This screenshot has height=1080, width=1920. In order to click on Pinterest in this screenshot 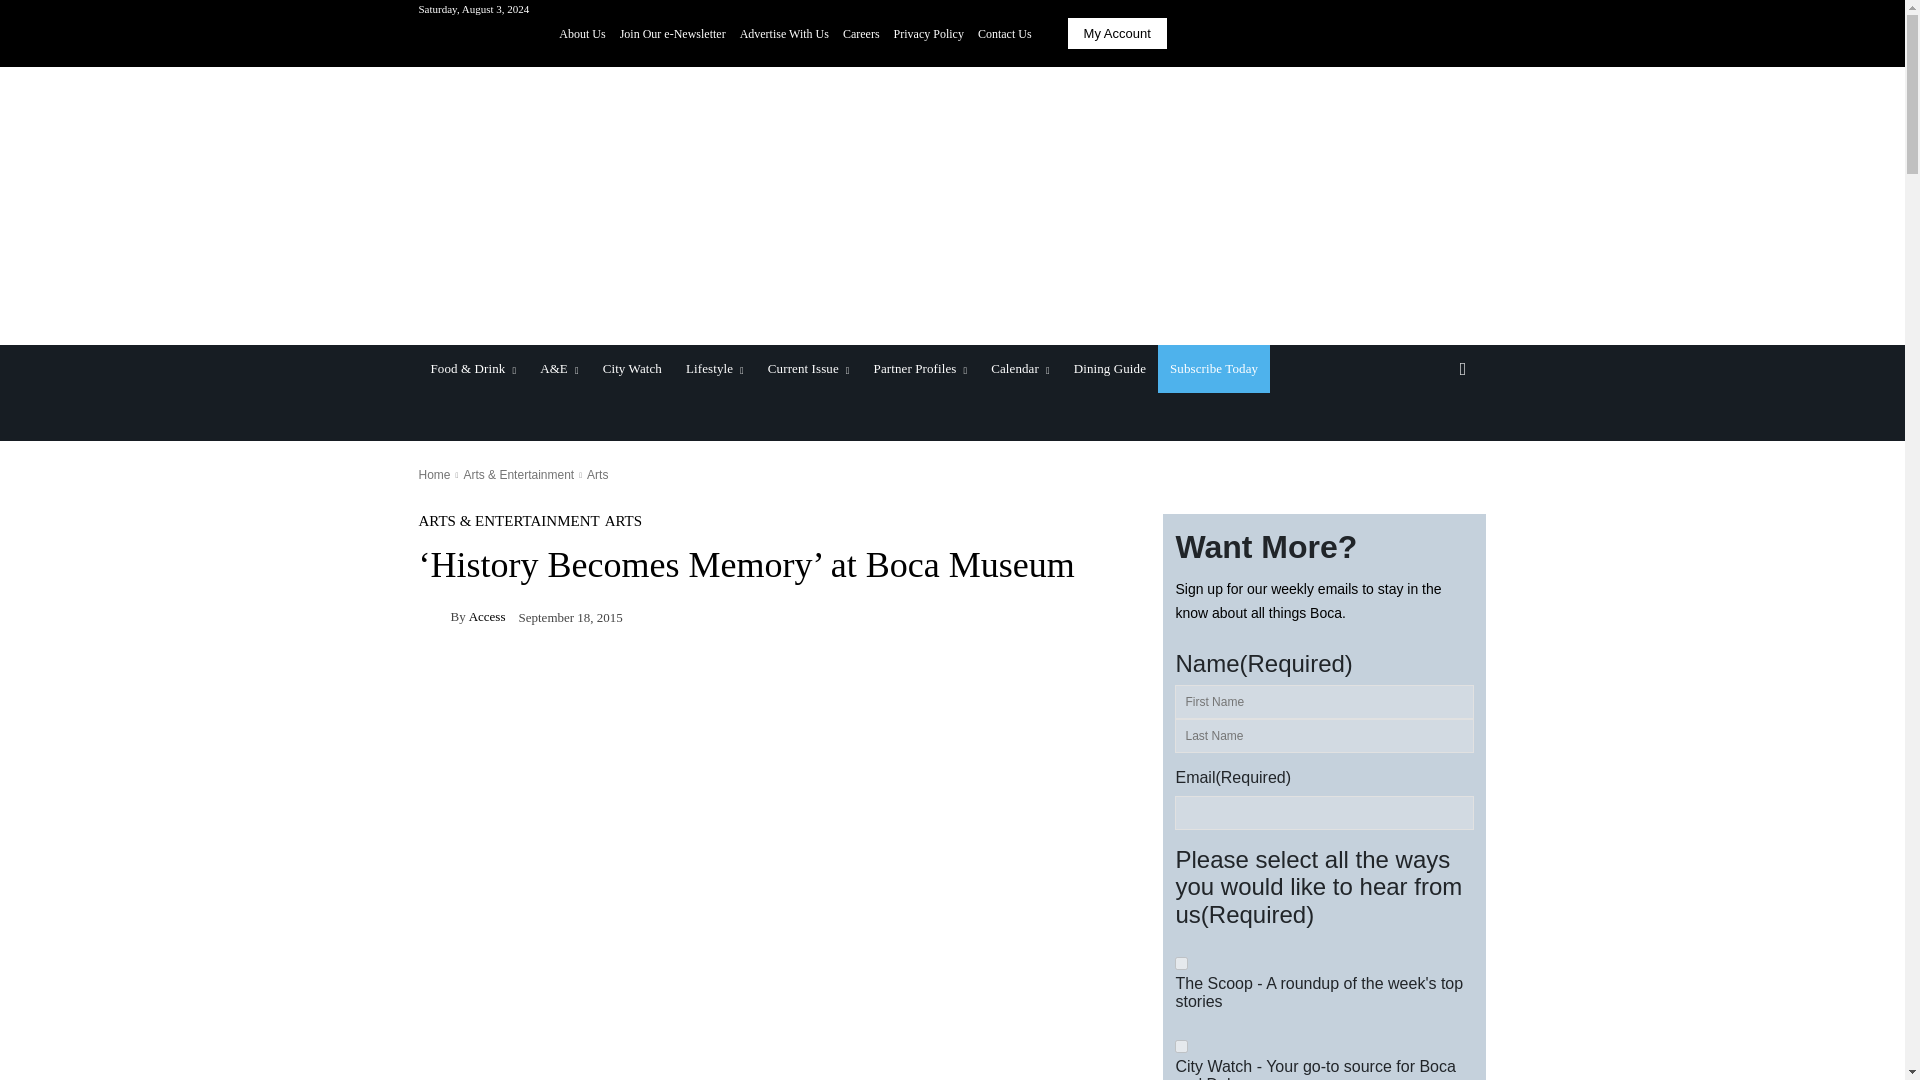, I will do `click(1444, 34)`.